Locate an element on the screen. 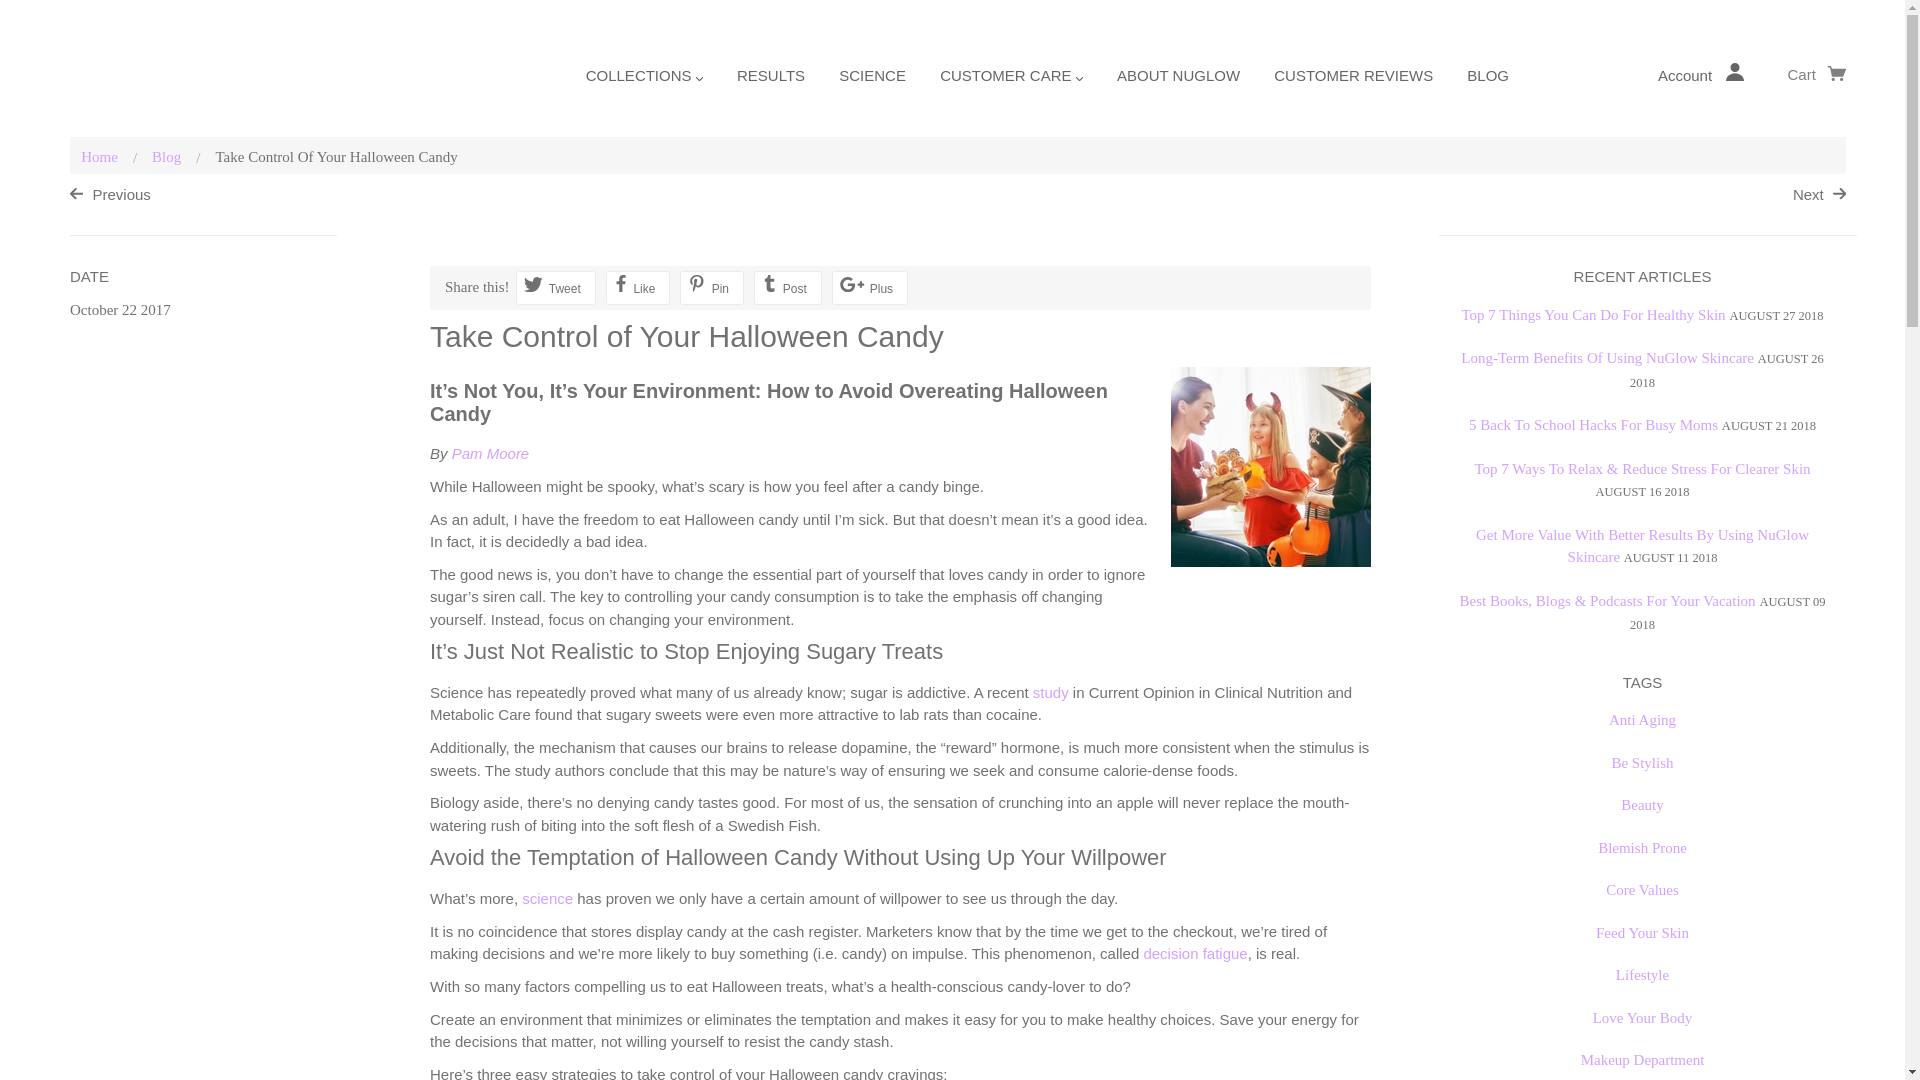 The height and width of the screenshot is (1080, 1920). BuyNuGlow is located at coordinates (129, 71).